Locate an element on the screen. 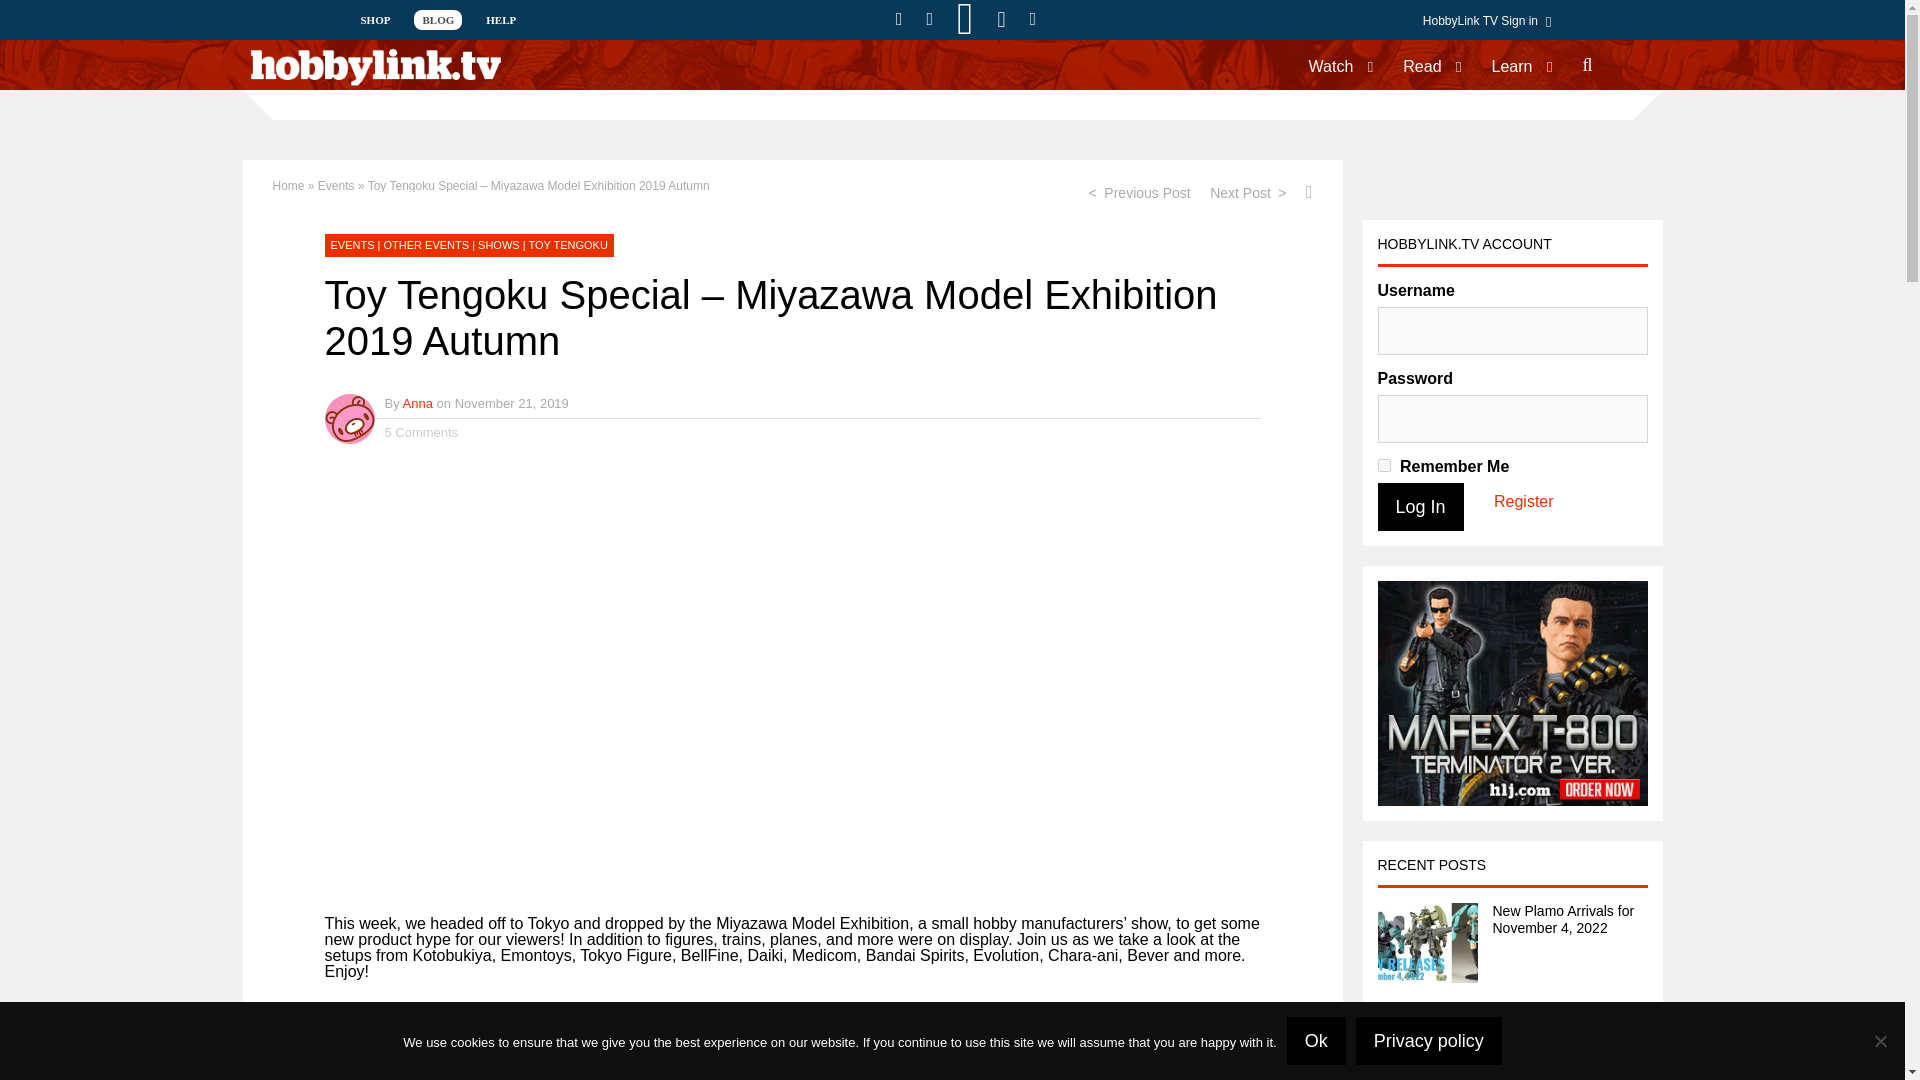 This screenshot has width=1920, height=1080. Log In is located at coordinates (1420, 506).